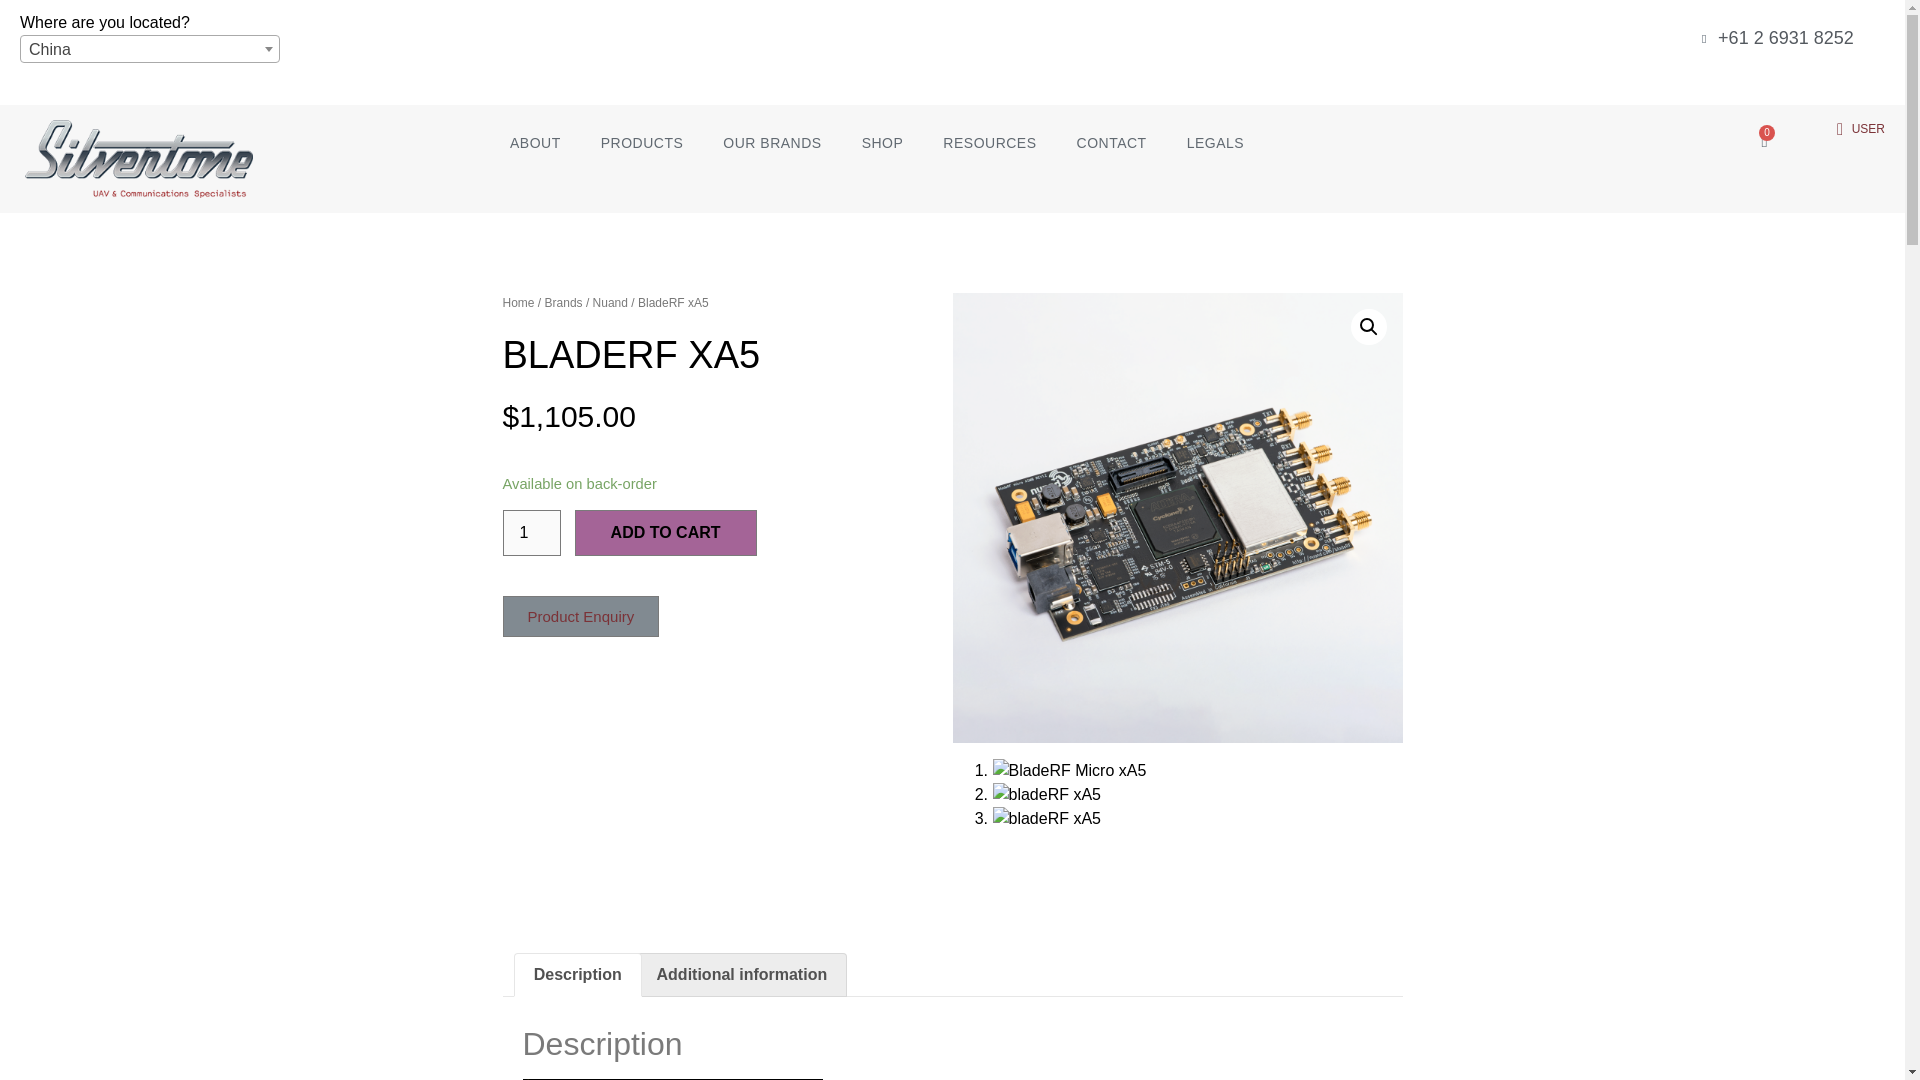  What do you see at coordinates (150, 49) in the screenshot?
I see `China` at bounding box center [150, 49].